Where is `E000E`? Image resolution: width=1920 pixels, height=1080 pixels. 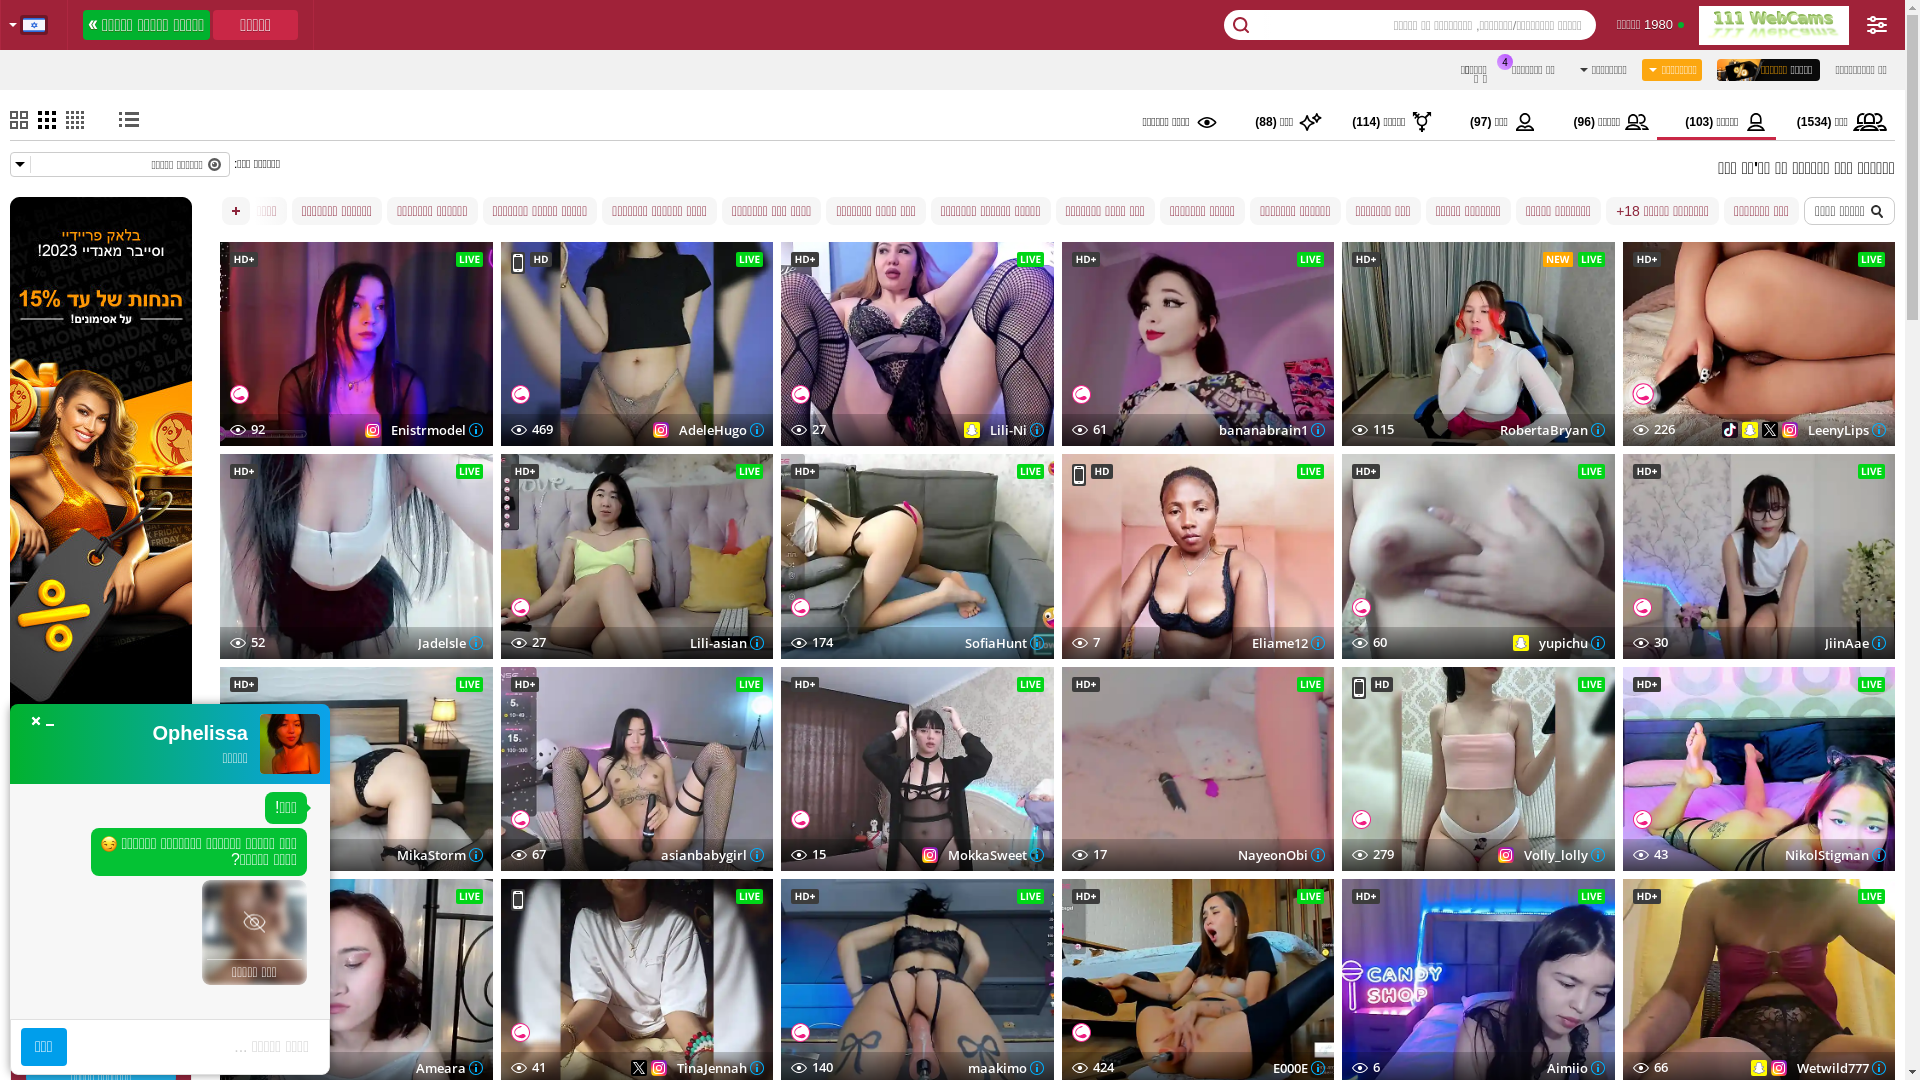
E000E is located at coordinates (1298, 1067).